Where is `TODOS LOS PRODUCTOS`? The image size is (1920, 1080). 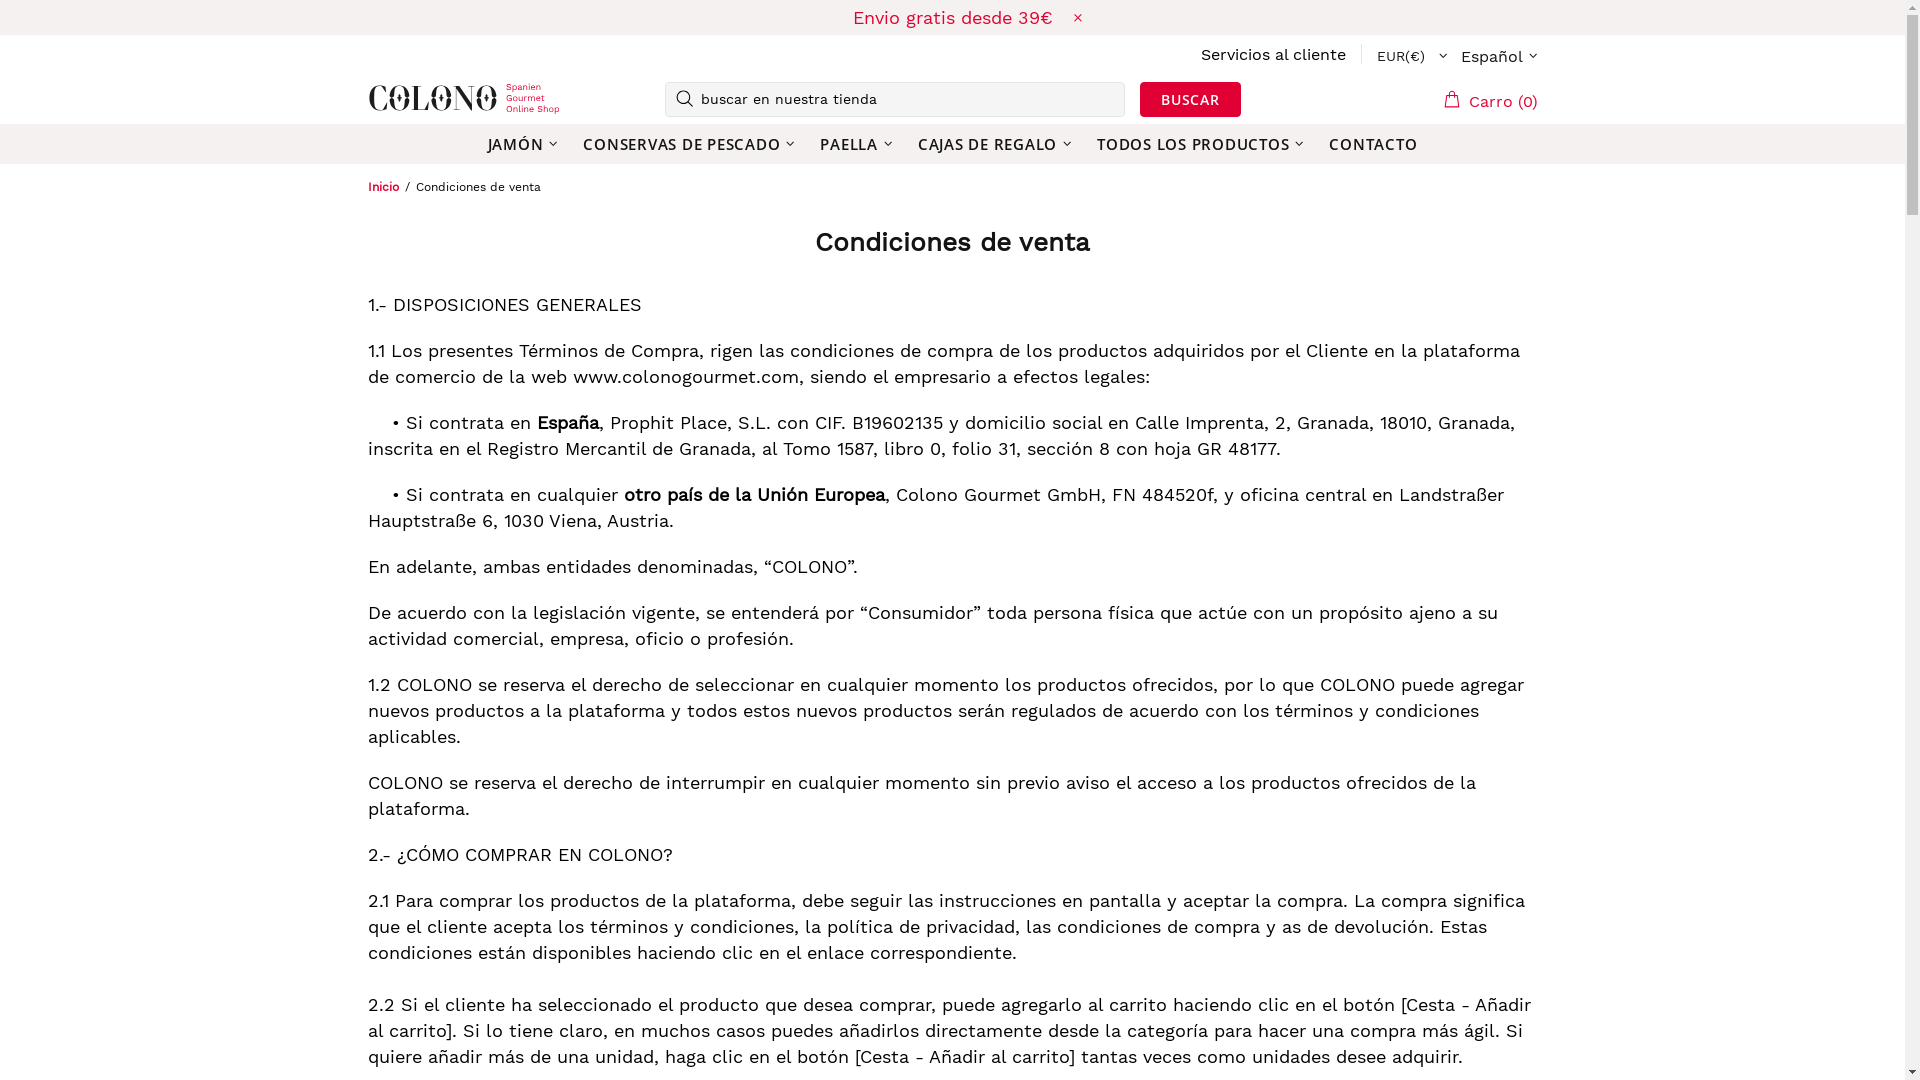 TODOS LOS PRODUCTOS is located at coordinates (1203, 144).